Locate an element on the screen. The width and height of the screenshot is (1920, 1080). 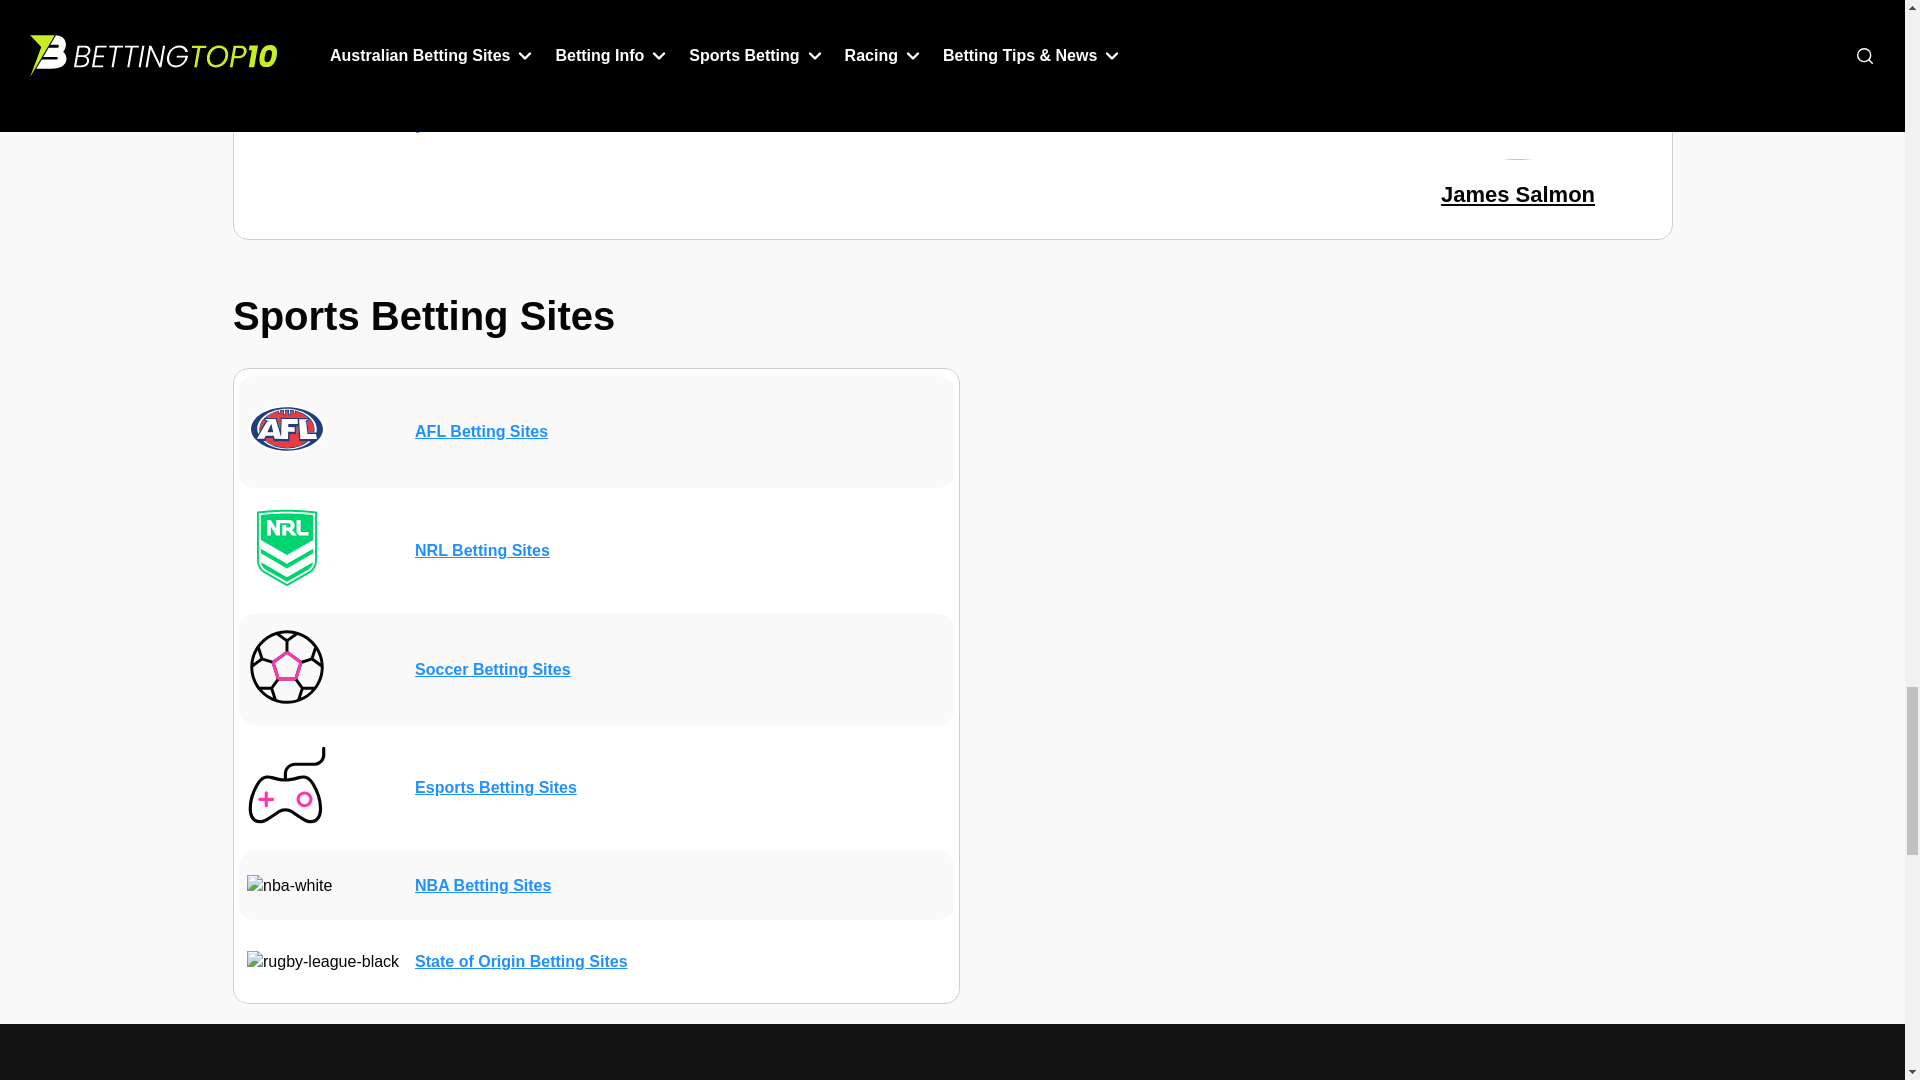
AFL is located at coordinates (286, 428).